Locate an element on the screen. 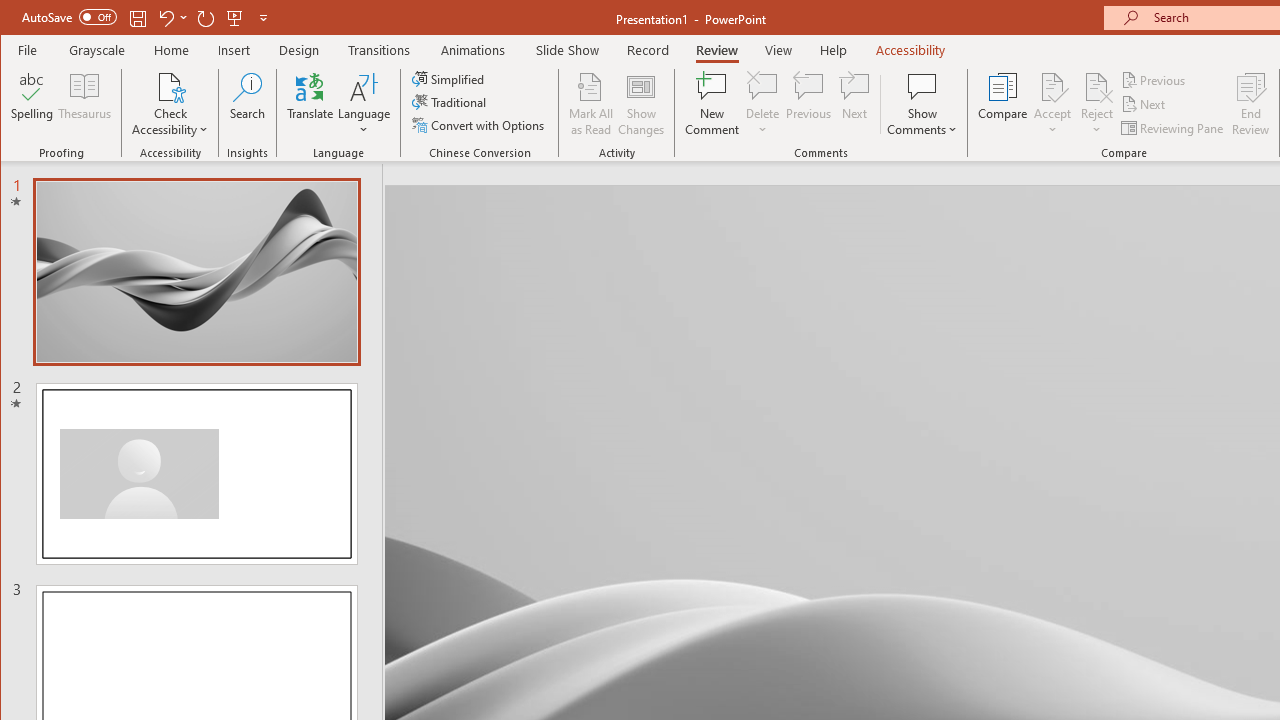 The image size is (1280, 720). Language is located at coordinates (364, 104).